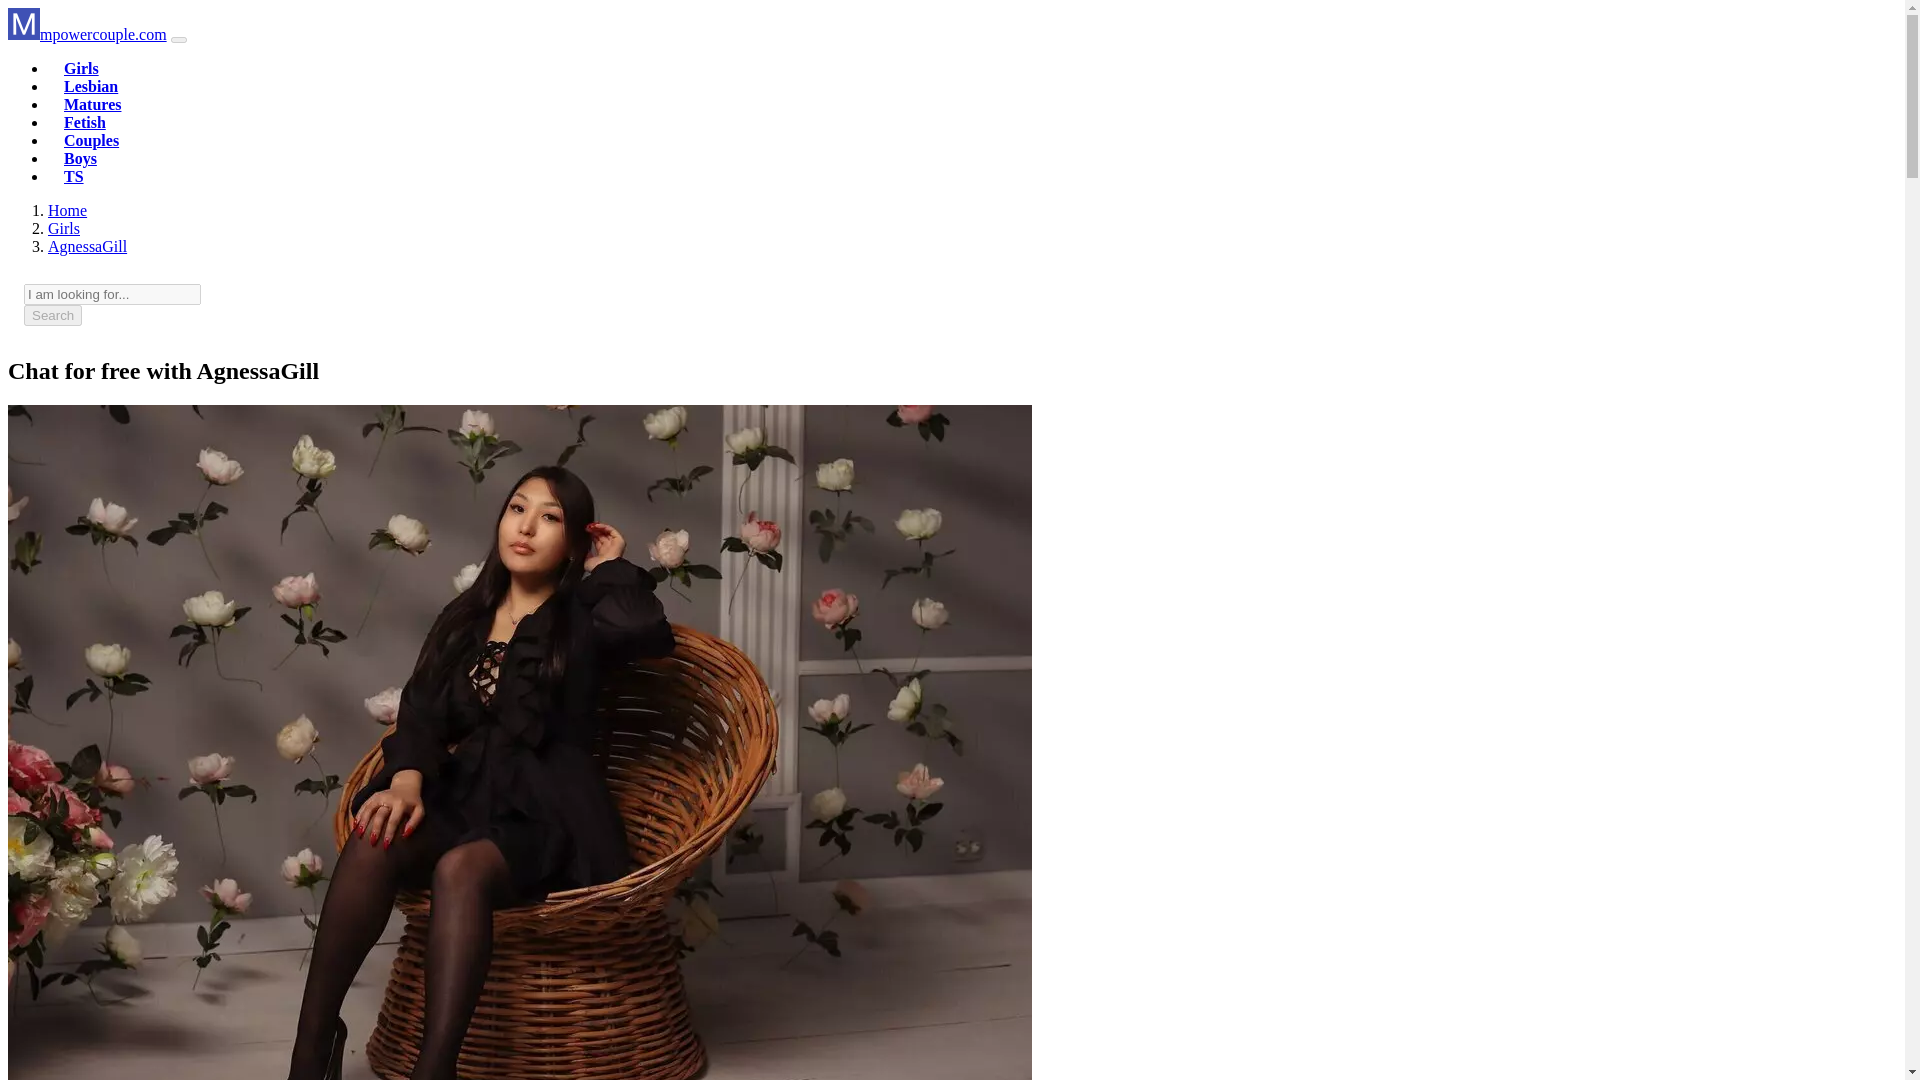 This screenshot has width=1920, height=1080. What do you see at coordinates (87, 246) in the screenshot?
I see `AgnessaGill` at bounding box center [87, 246].